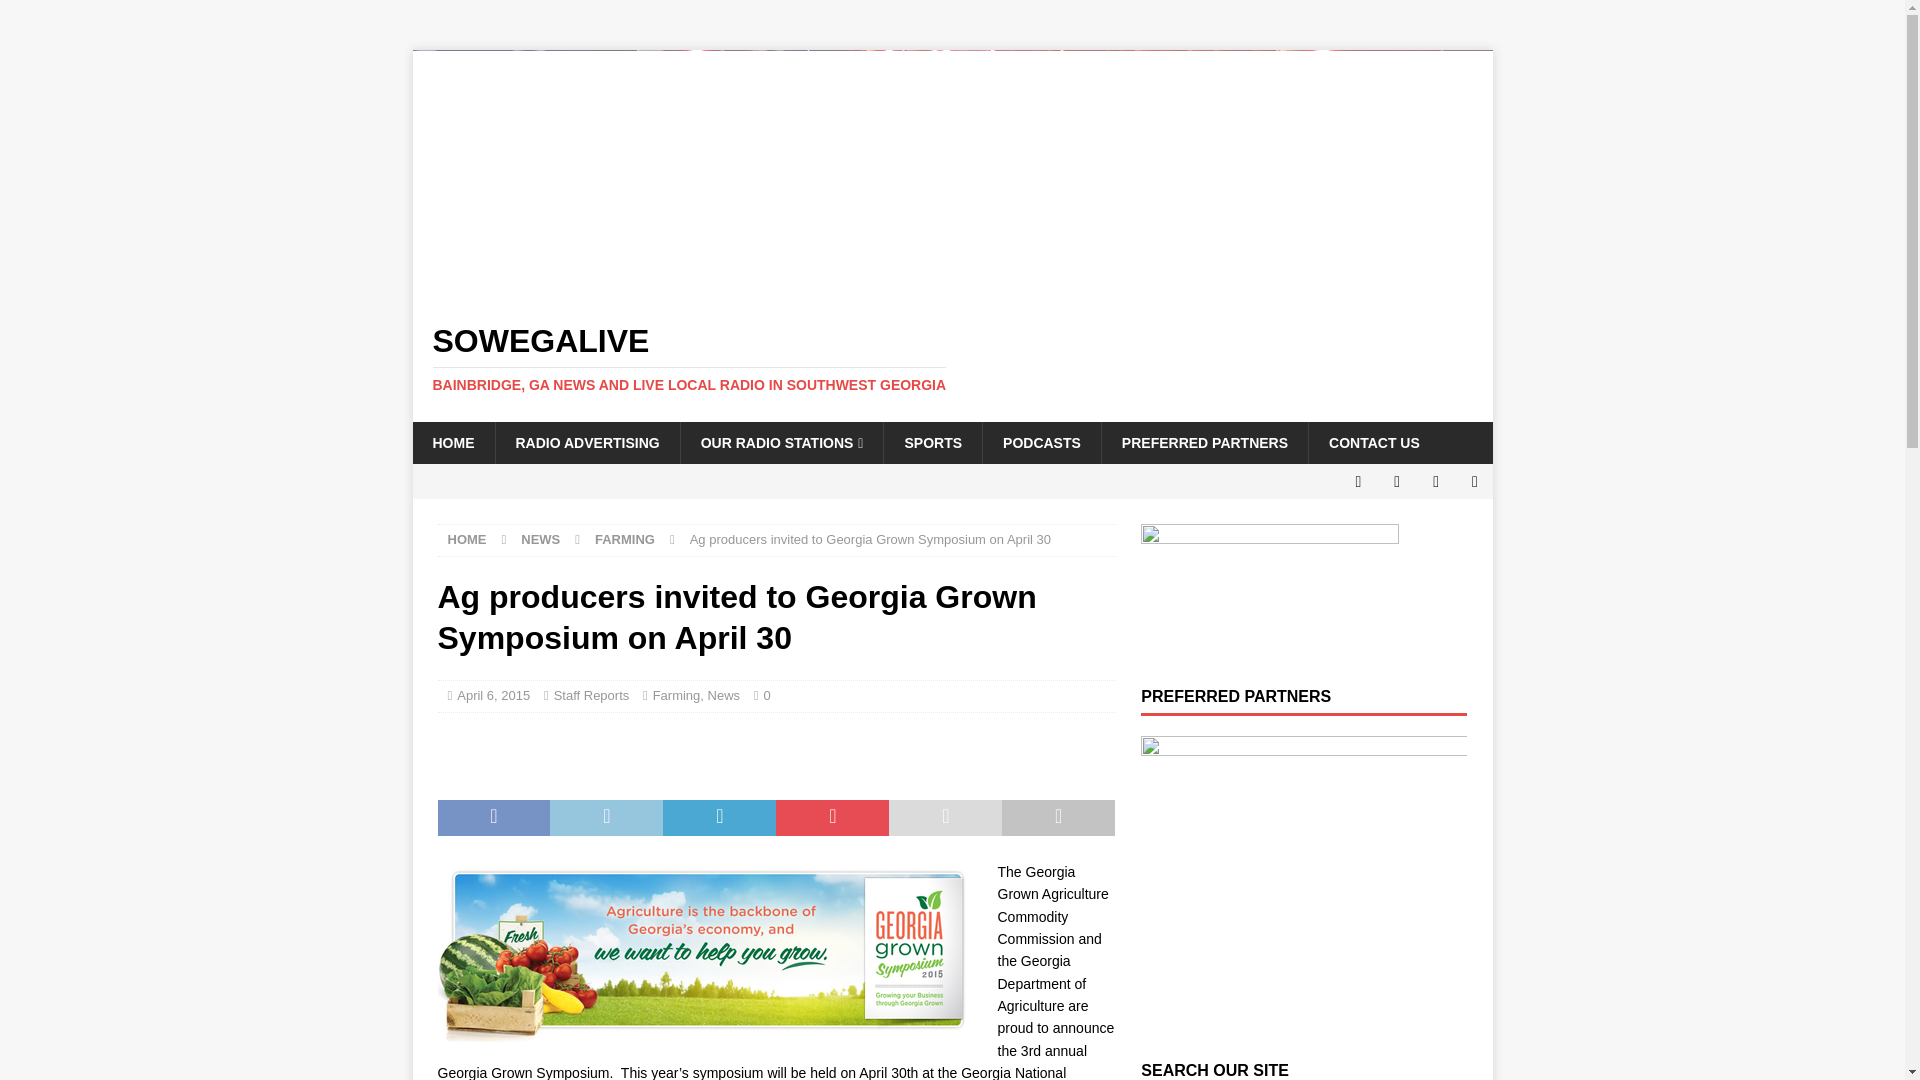  What do you see at coordinates (540, 539) in the screenshot?
I see `NEWS` at bounding box center [540, 539].